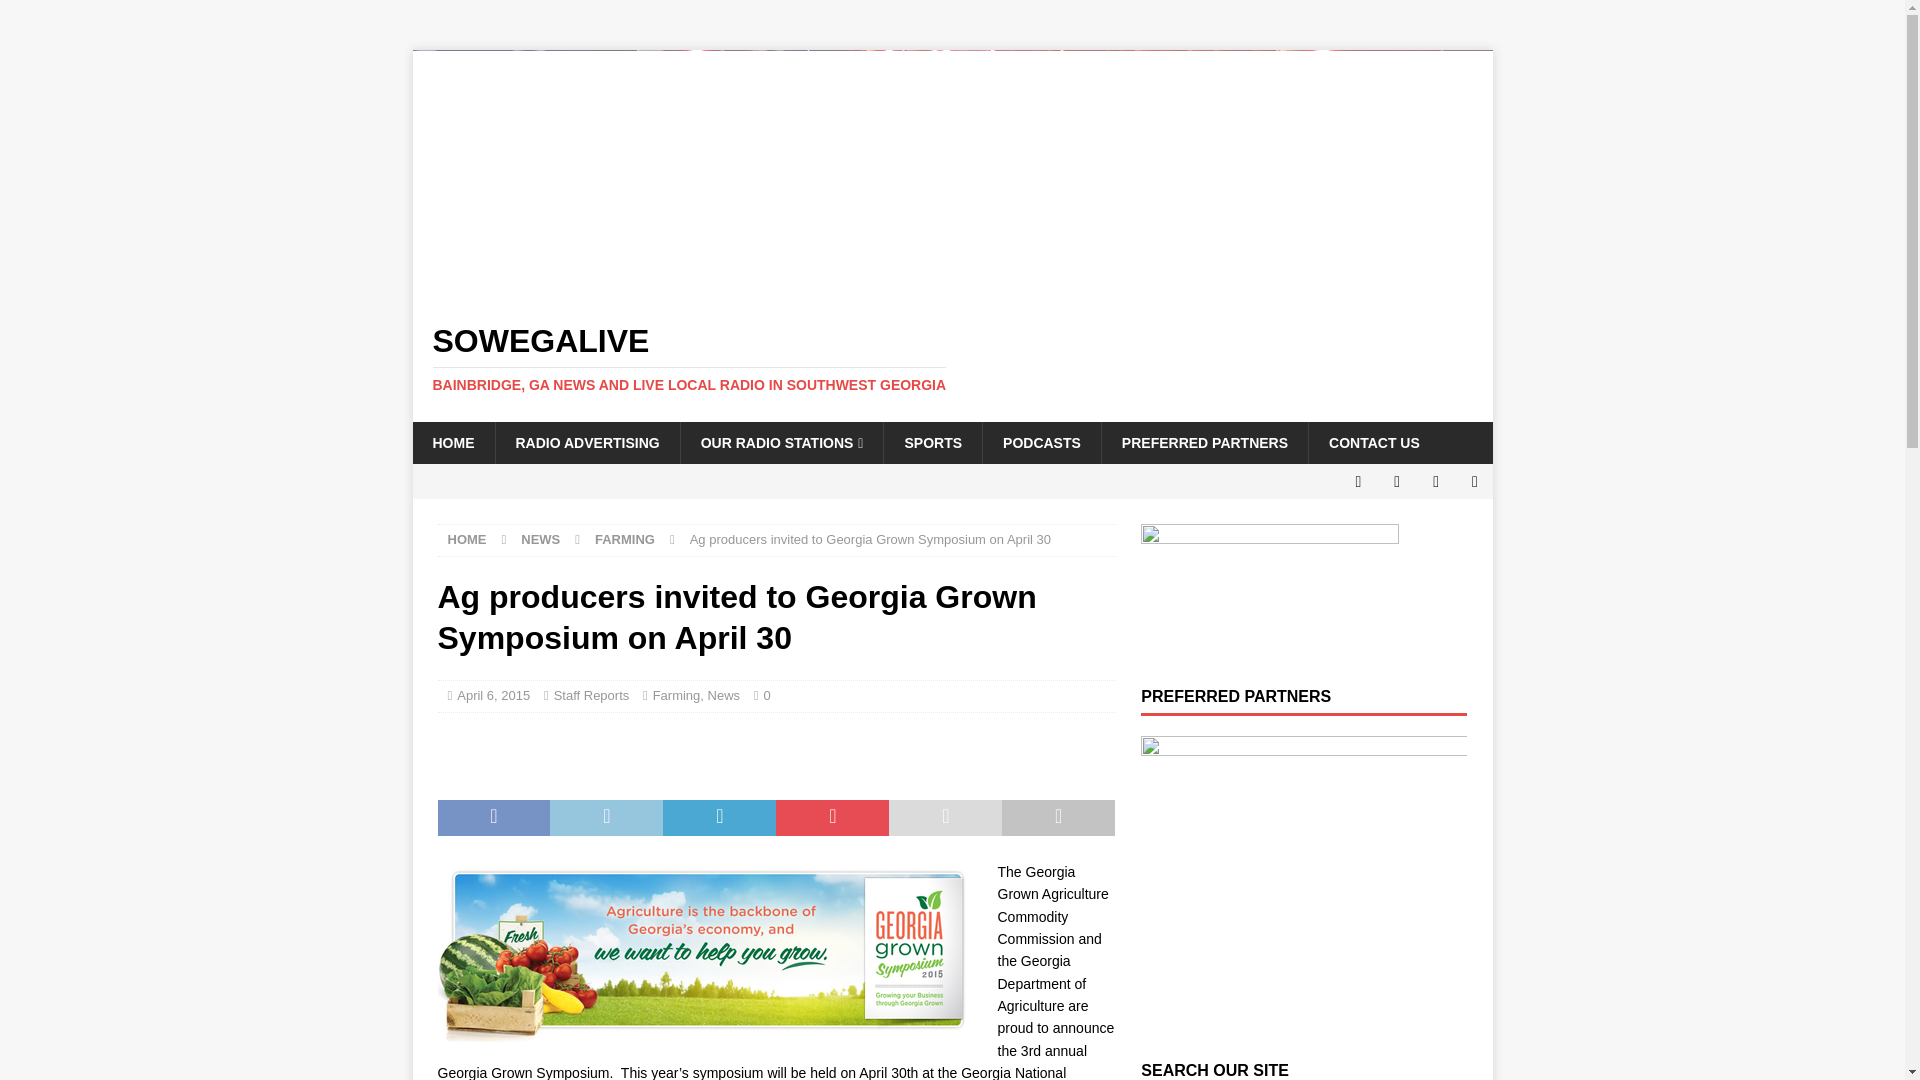  What do you see at coordinates (540, 539) in the screenshot?
I see `NEWS` at bounding box center [540, 539].